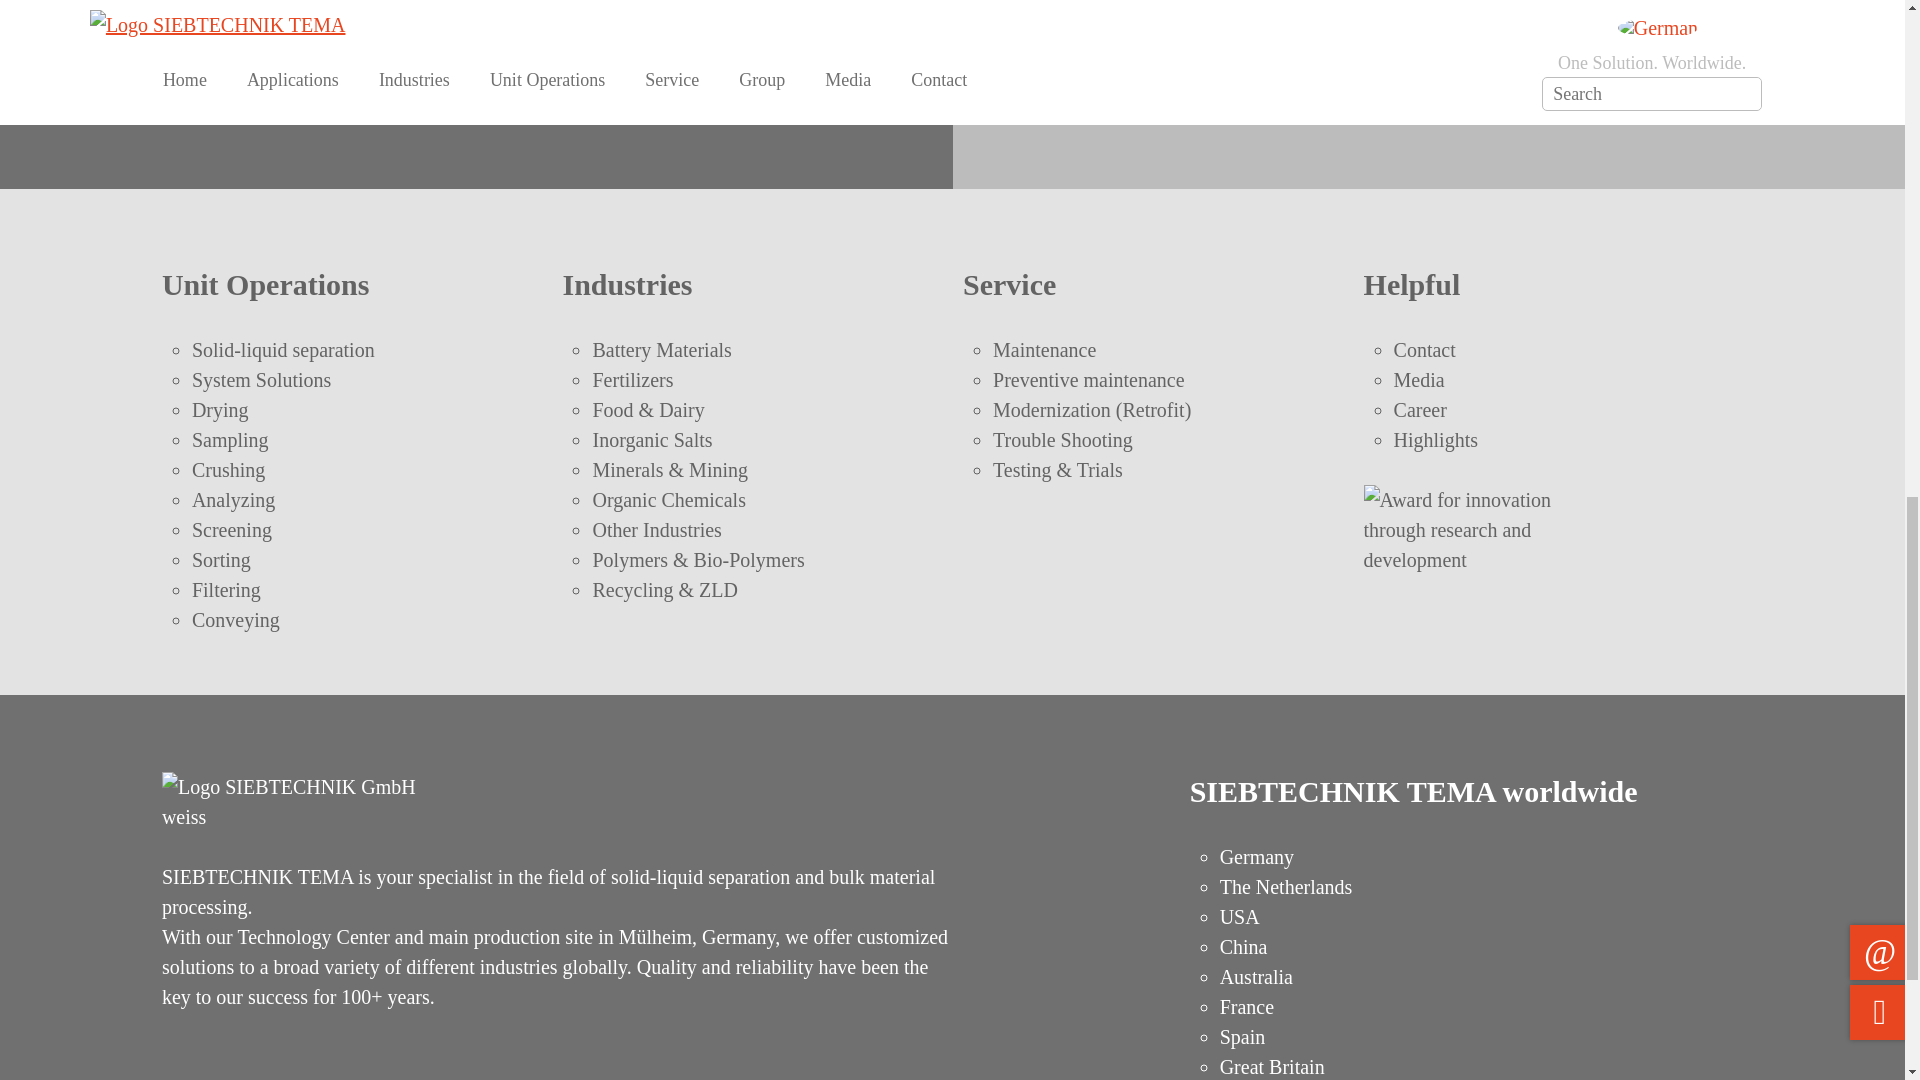 This screenshot has width=1920, height=1080. Describe the element at coordinates (1419, 380) in the screenshot. I see `Media` at that location.